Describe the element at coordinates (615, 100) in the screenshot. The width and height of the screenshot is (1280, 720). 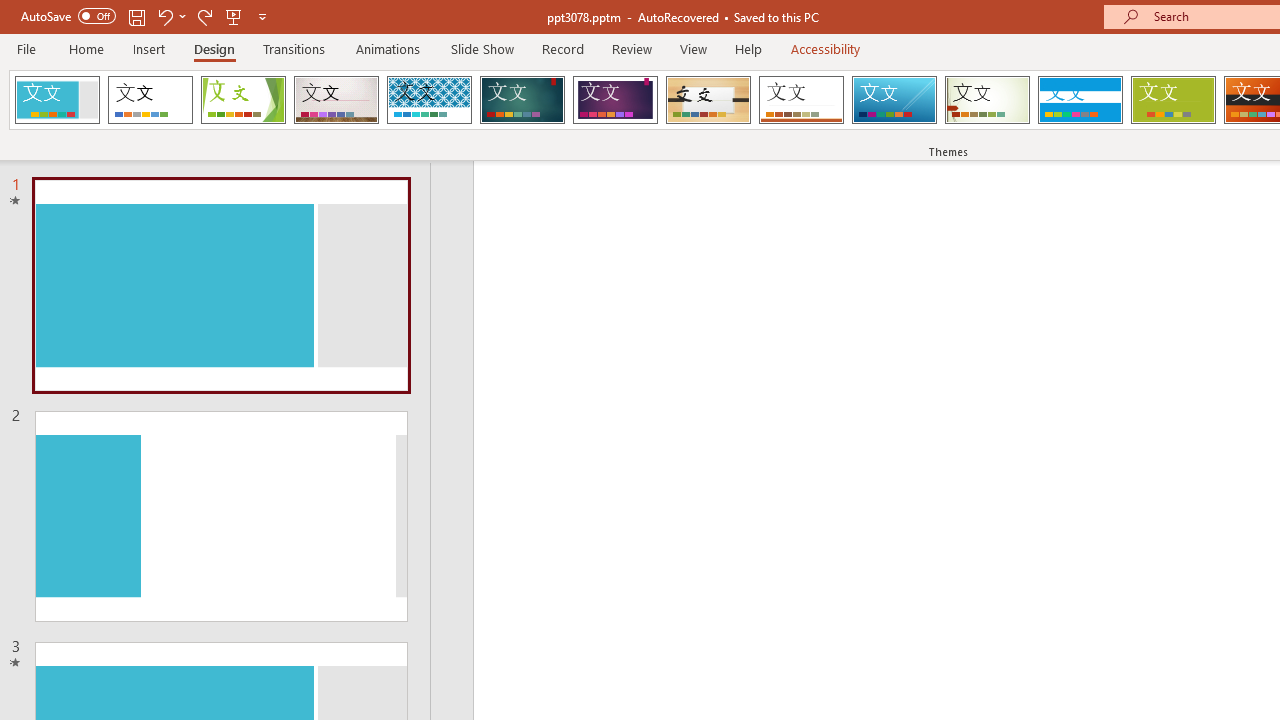
I see `Ion Boardroom` at that location.